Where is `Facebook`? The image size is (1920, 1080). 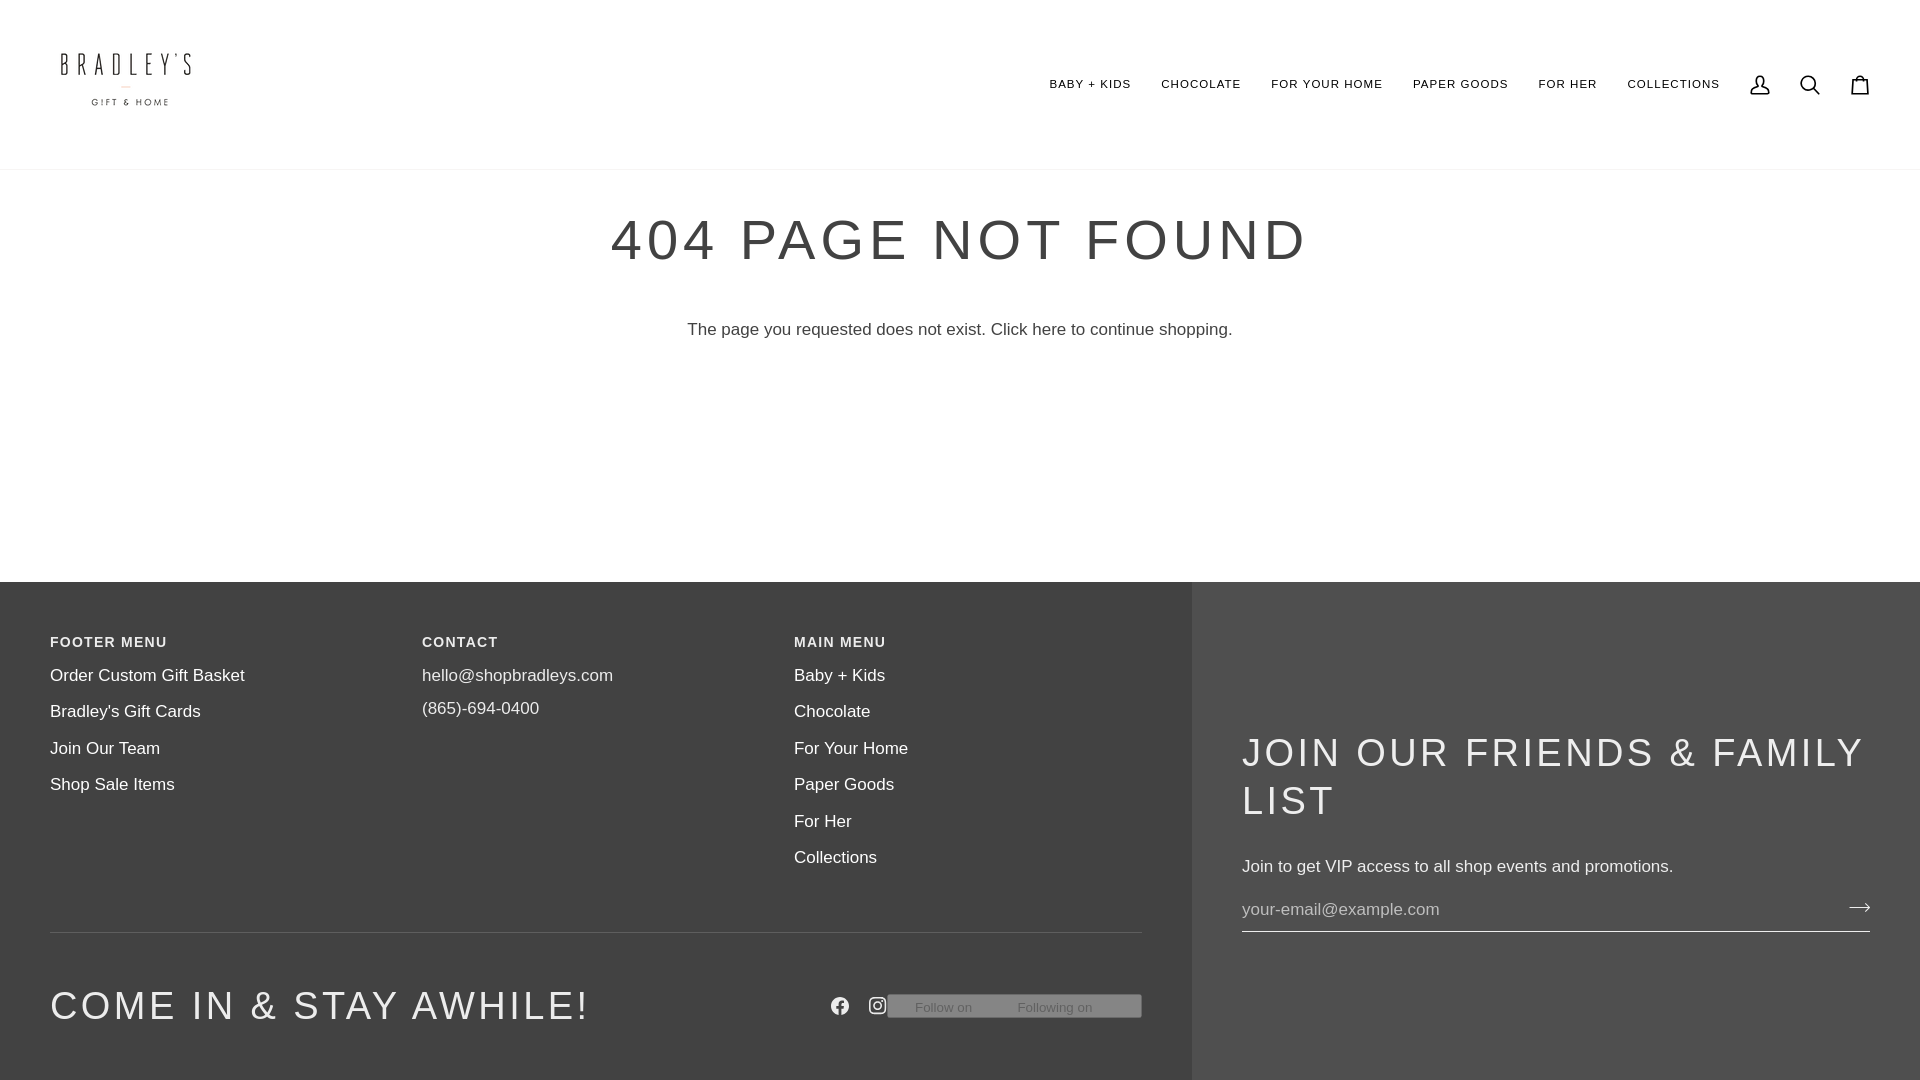
Facebook is located at coordinates (840, 1006).